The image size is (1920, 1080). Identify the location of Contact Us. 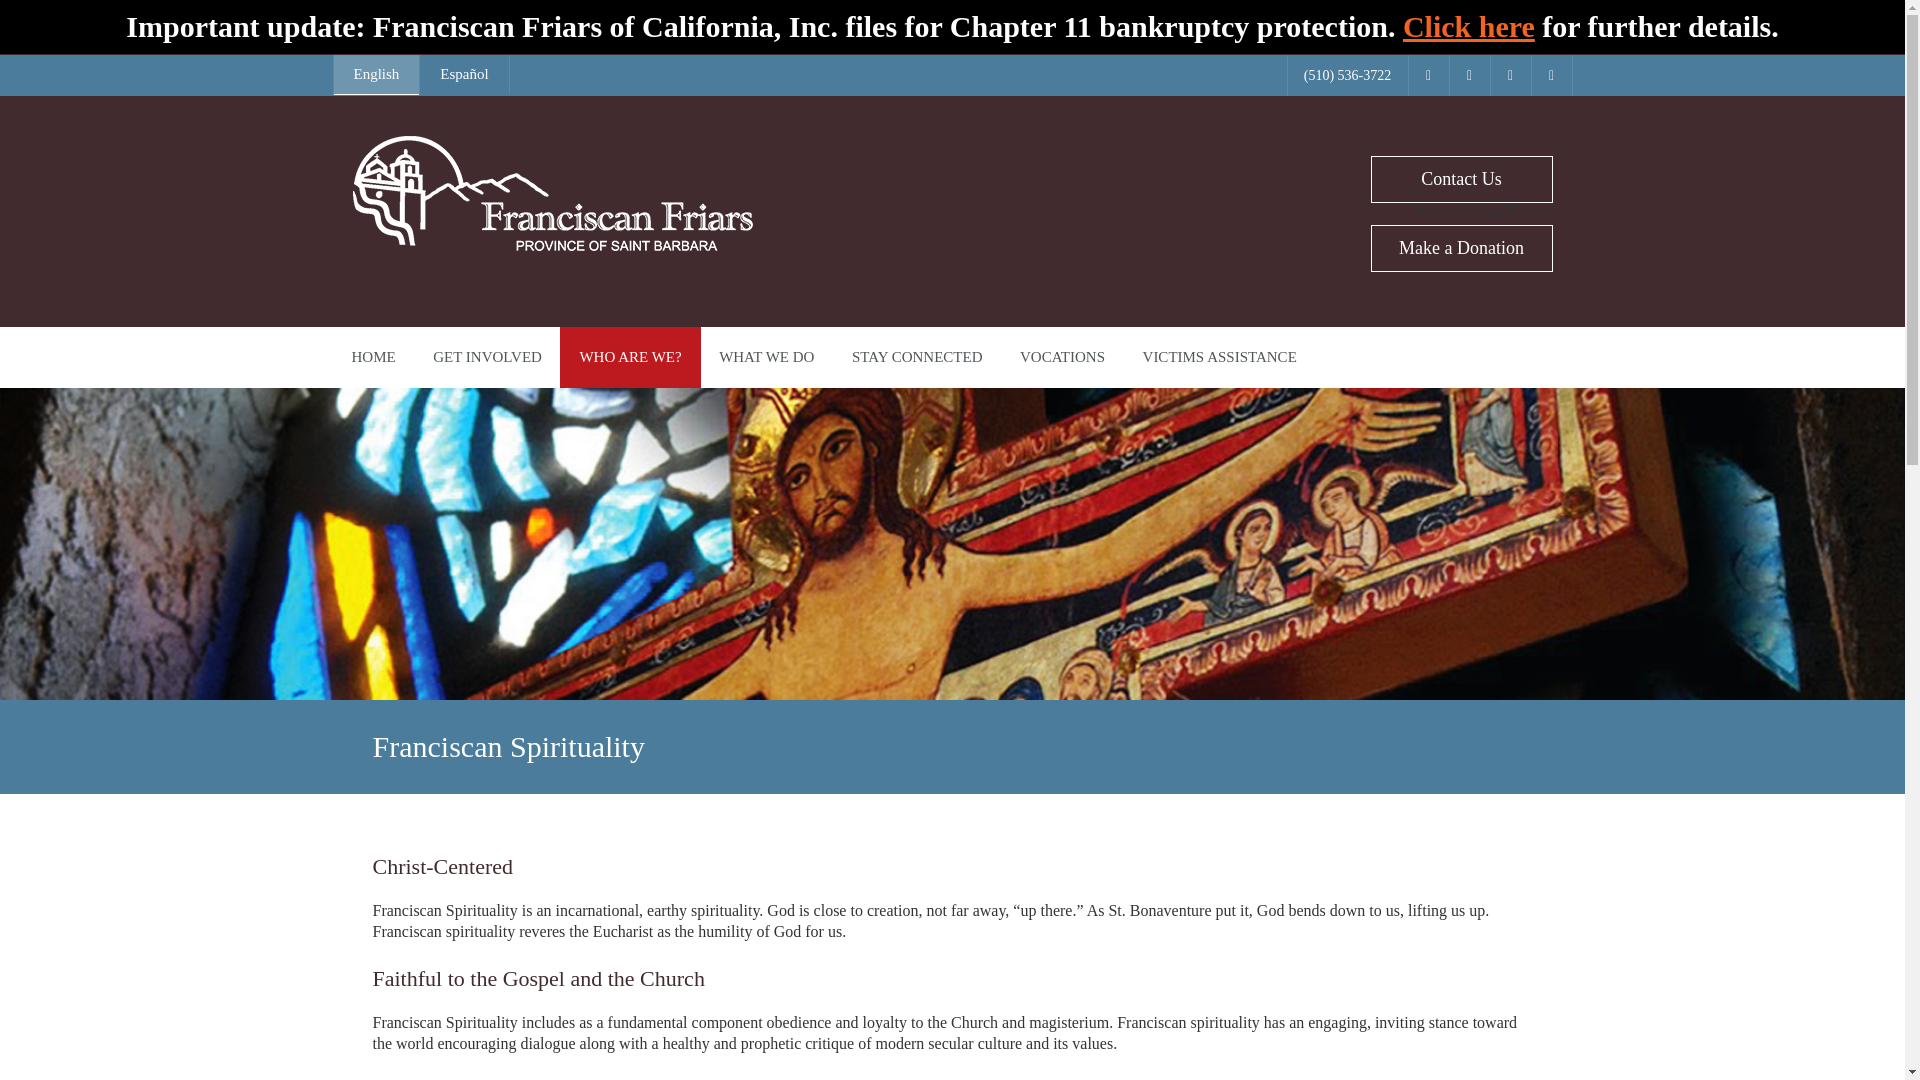
(1460, 179).